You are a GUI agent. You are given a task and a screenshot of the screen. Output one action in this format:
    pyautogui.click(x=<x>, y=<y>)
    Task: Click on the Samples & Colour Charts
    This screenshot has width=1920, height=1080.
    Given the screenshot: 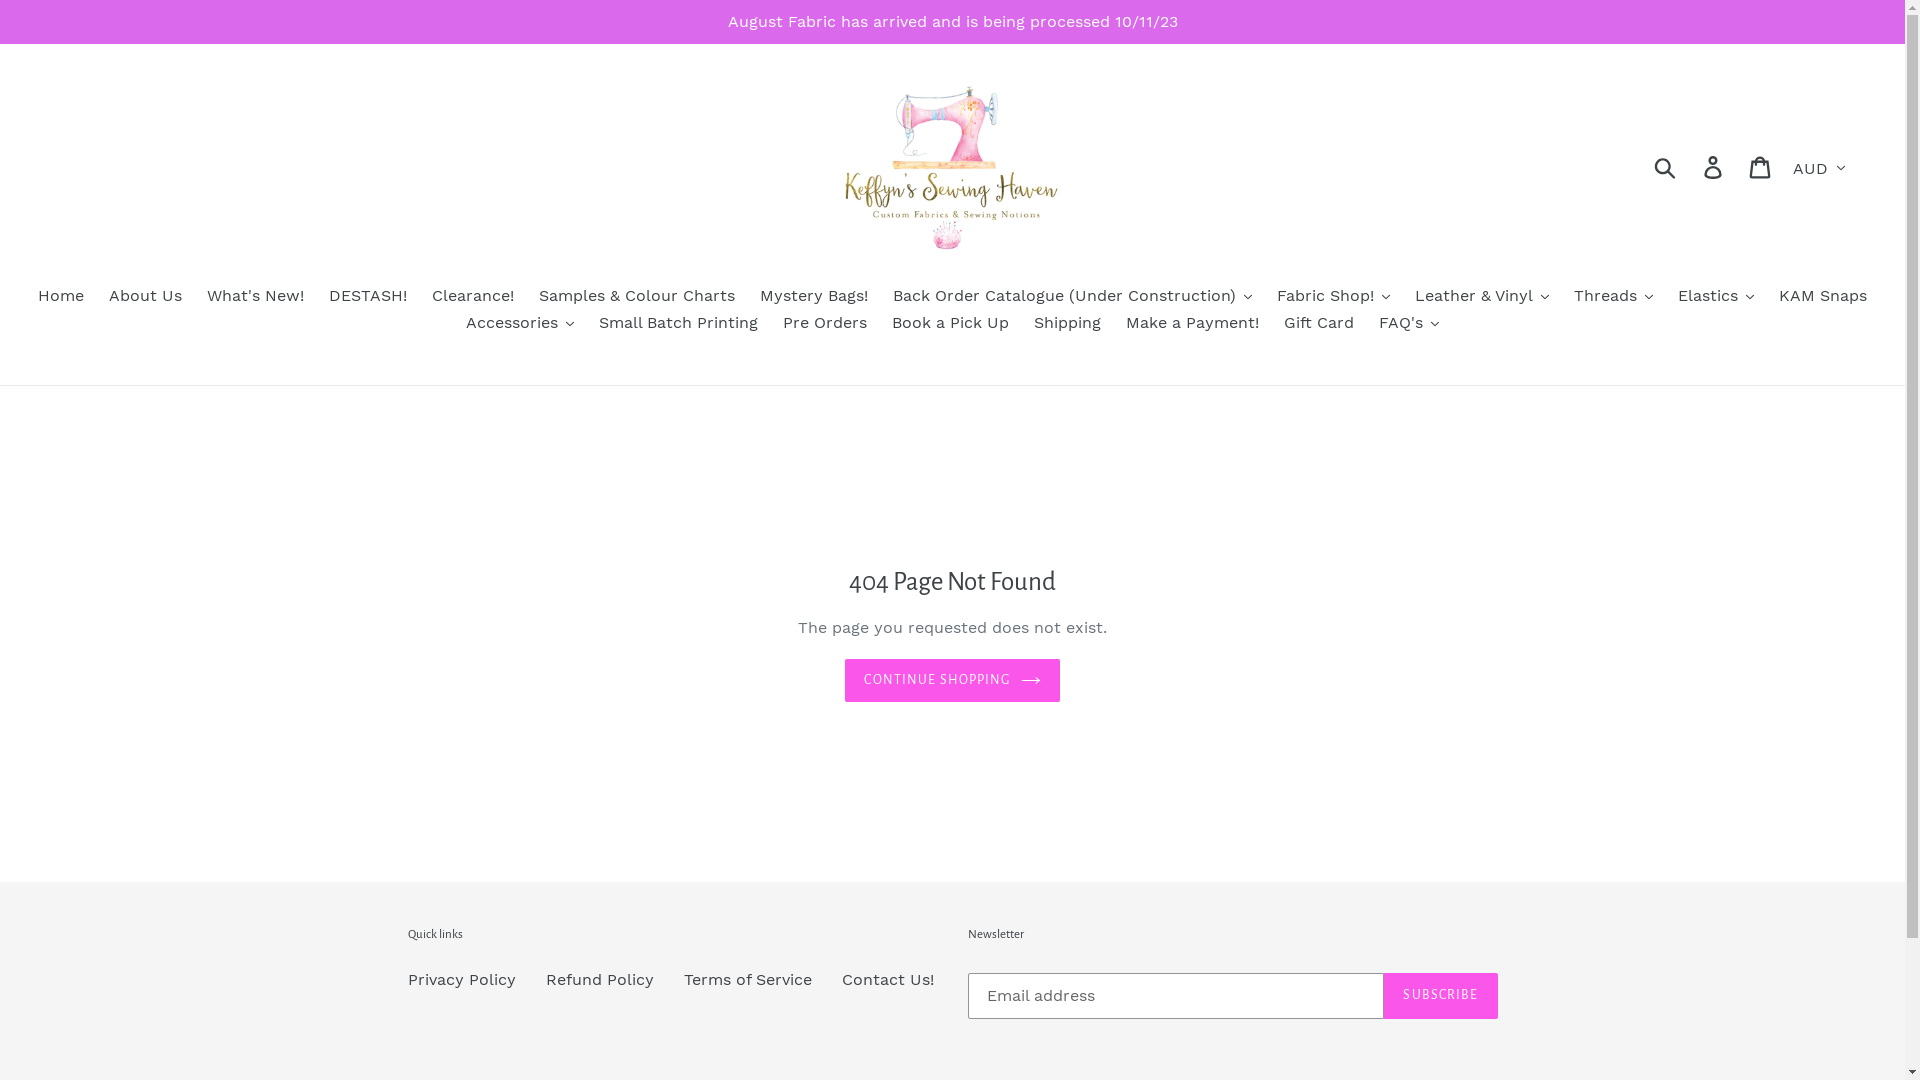 What is the action you would take?
    pyautogui.click(x=637, y=298)
    